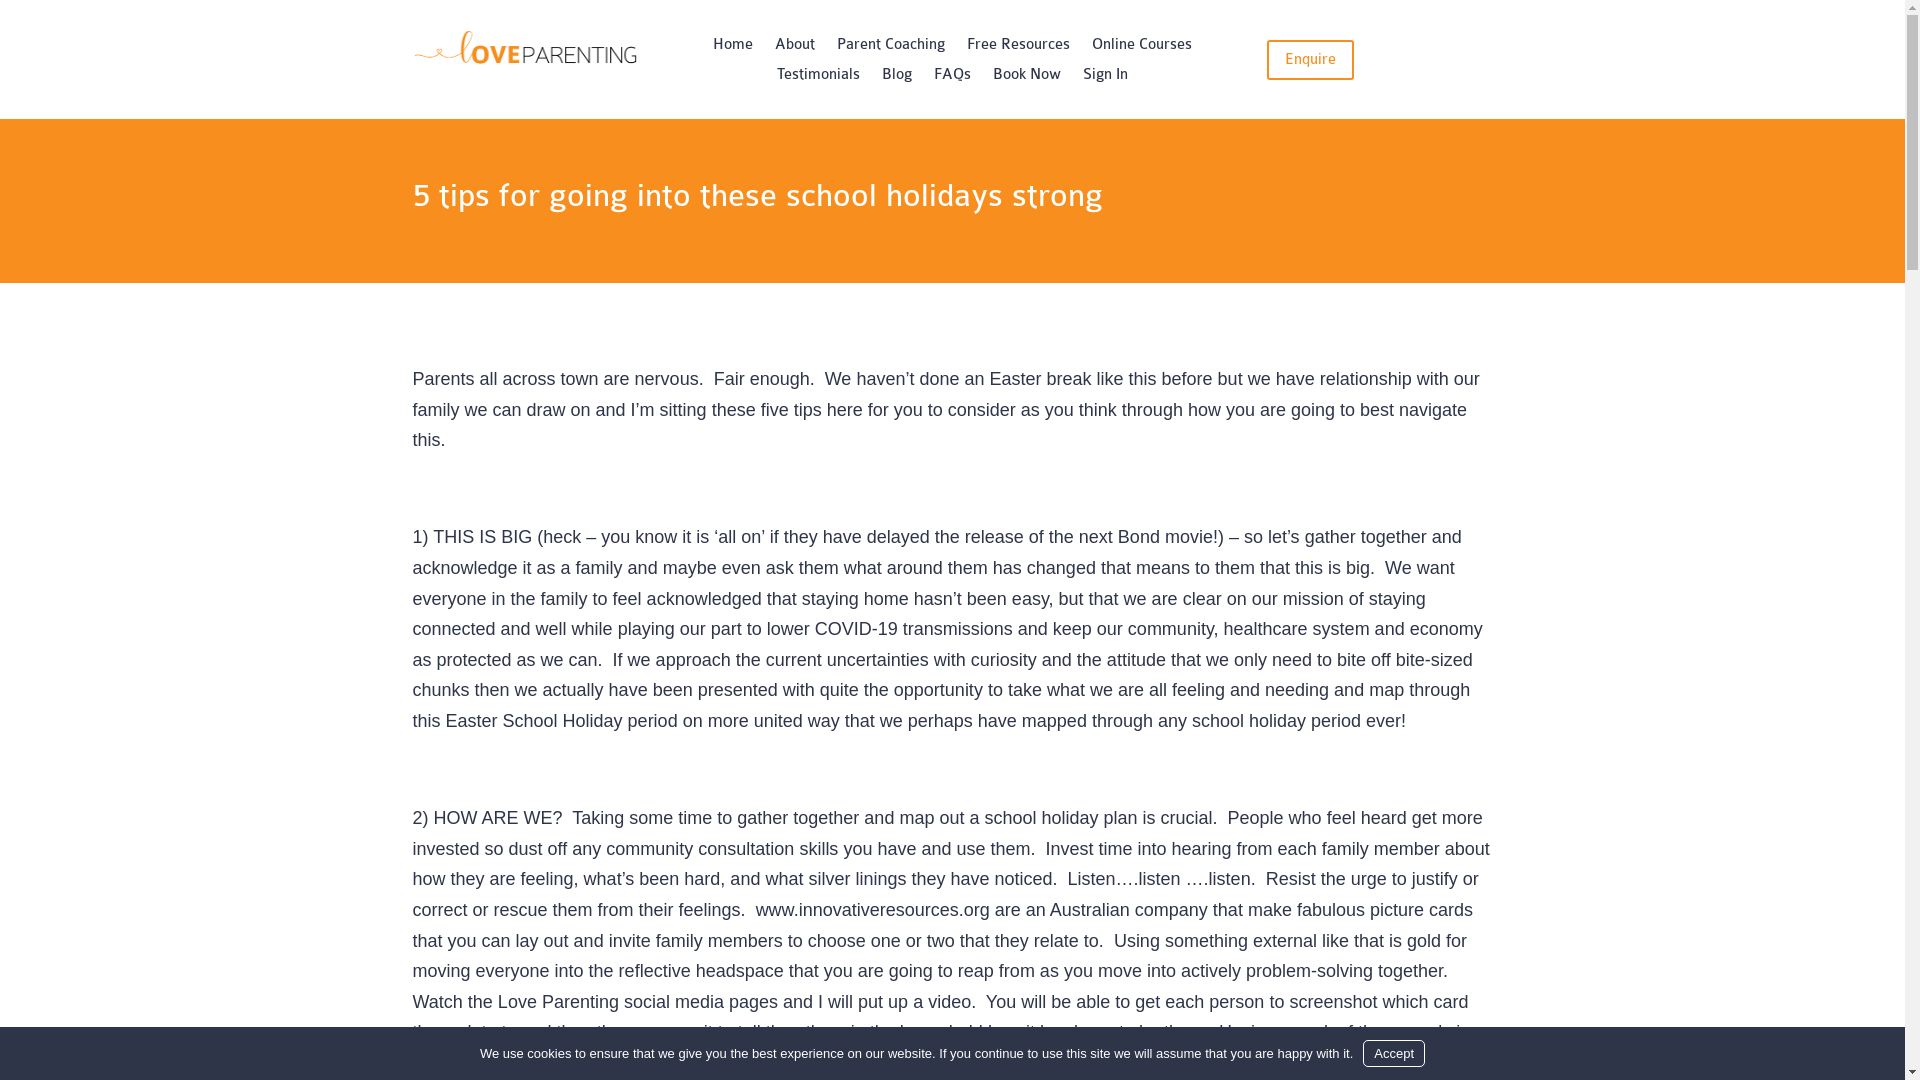 Image resolution: width=1920 pixels, height=1080 pixels. Describe the element at coordinates (818, 79) in the screenshot. I see `Testimonials` at that location.